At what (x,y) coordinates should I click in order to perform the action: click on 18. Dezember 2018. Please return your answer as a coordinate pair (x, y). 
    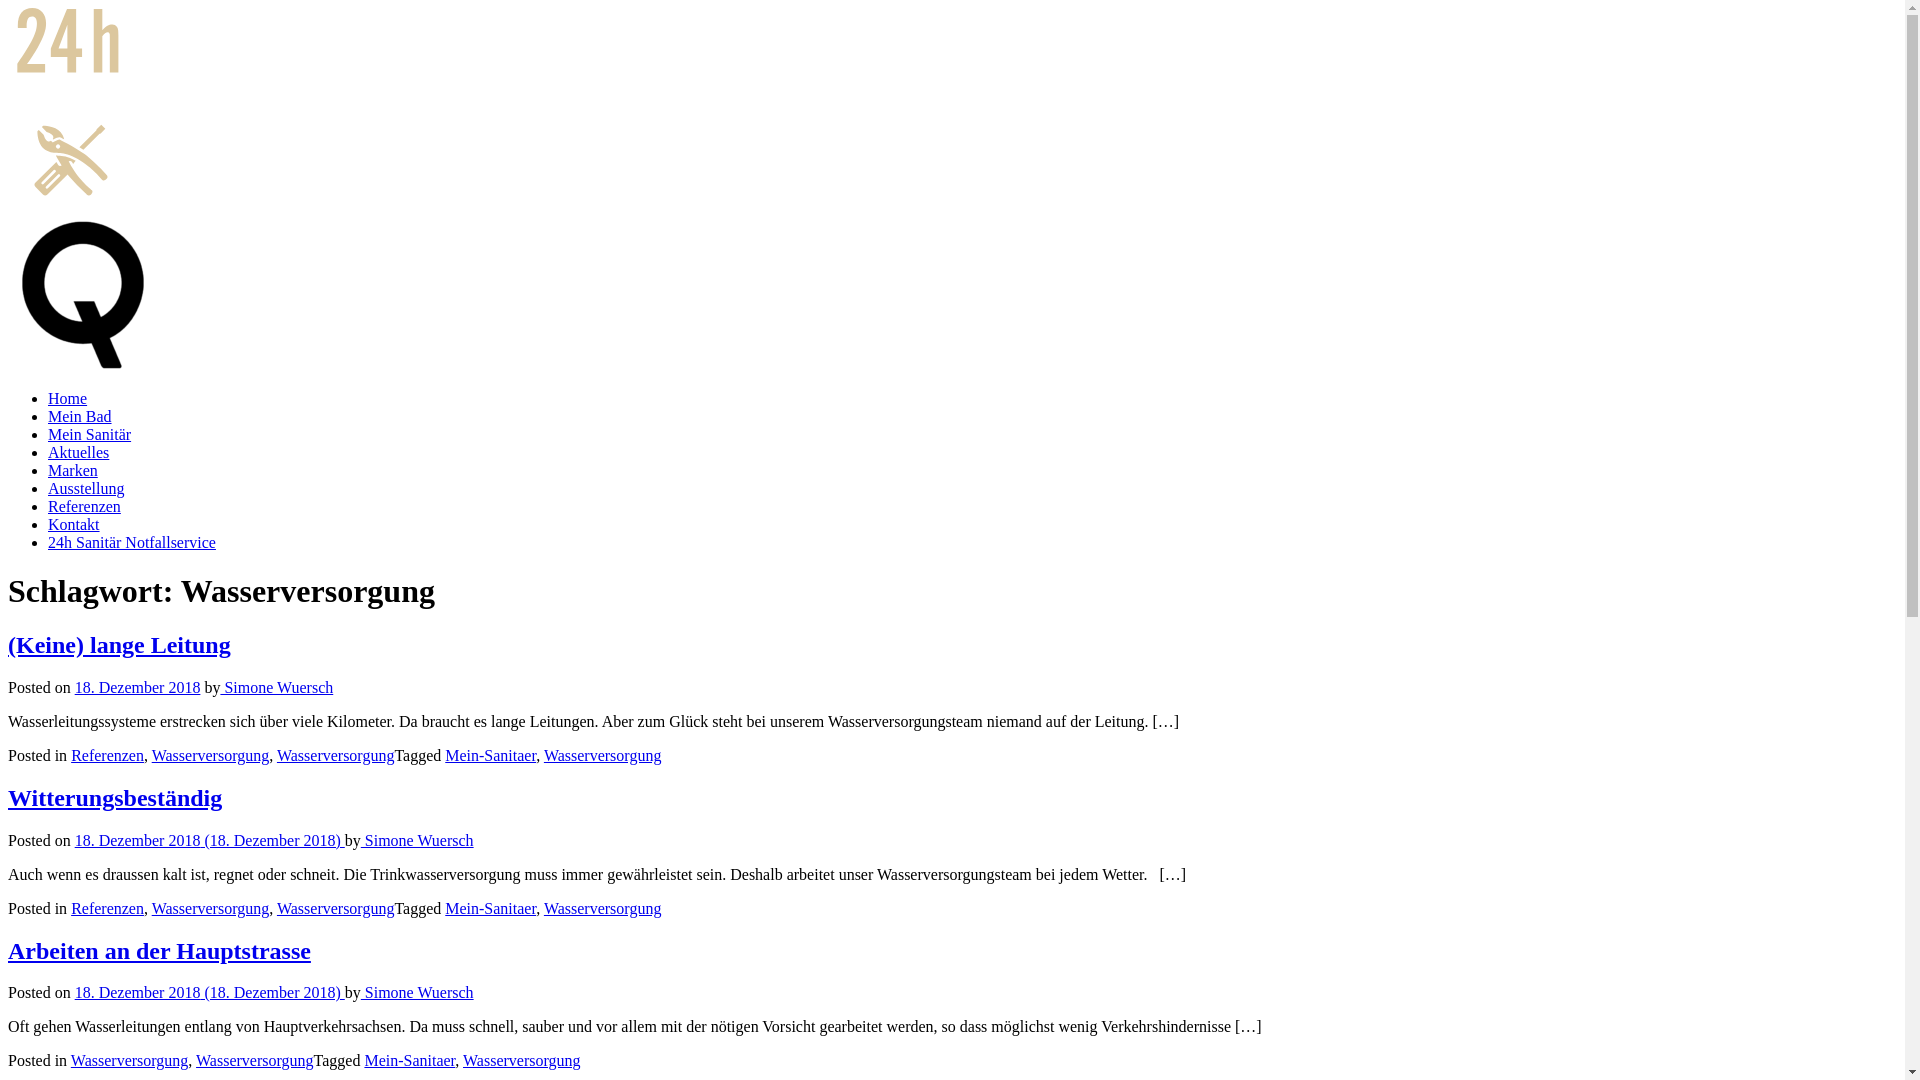
    Looking at the image, I should click on (138, 688).